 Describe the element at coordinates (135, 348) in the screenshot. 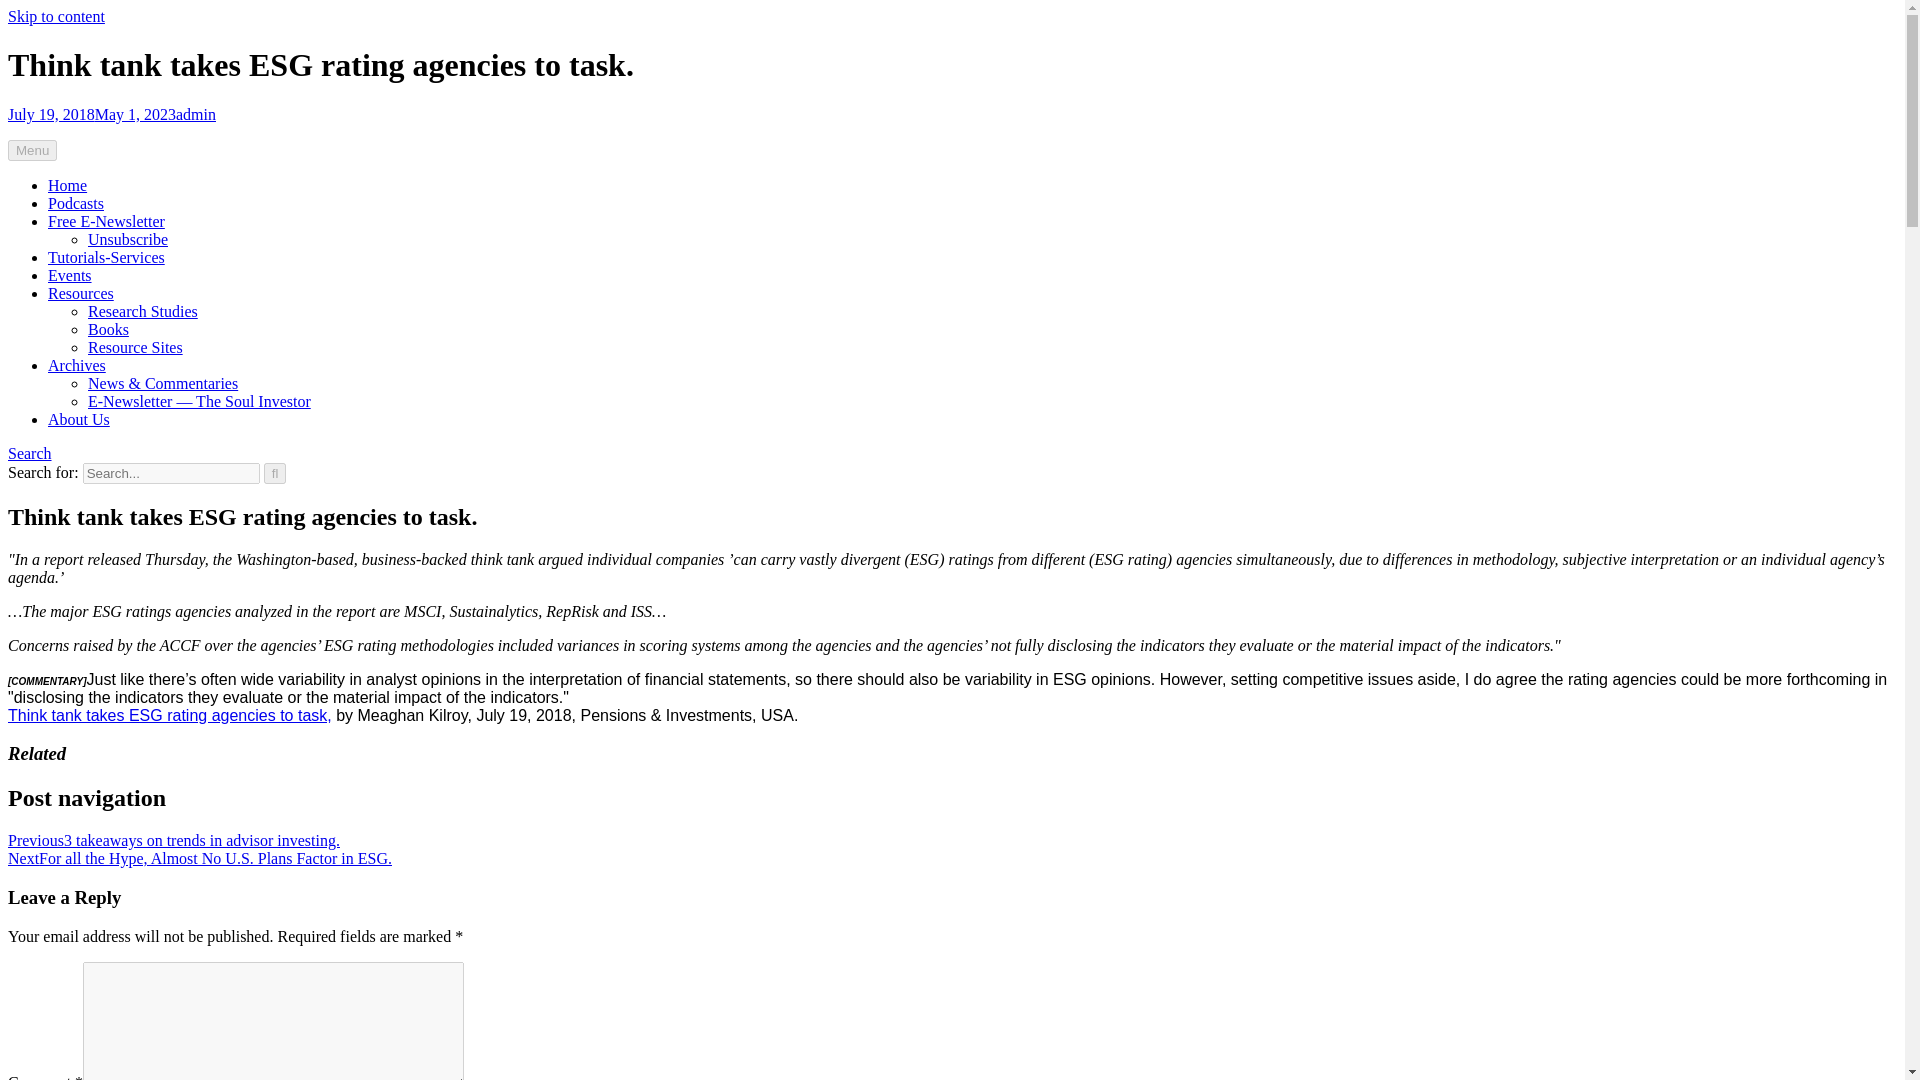

I see `Resource Sites` at that location.